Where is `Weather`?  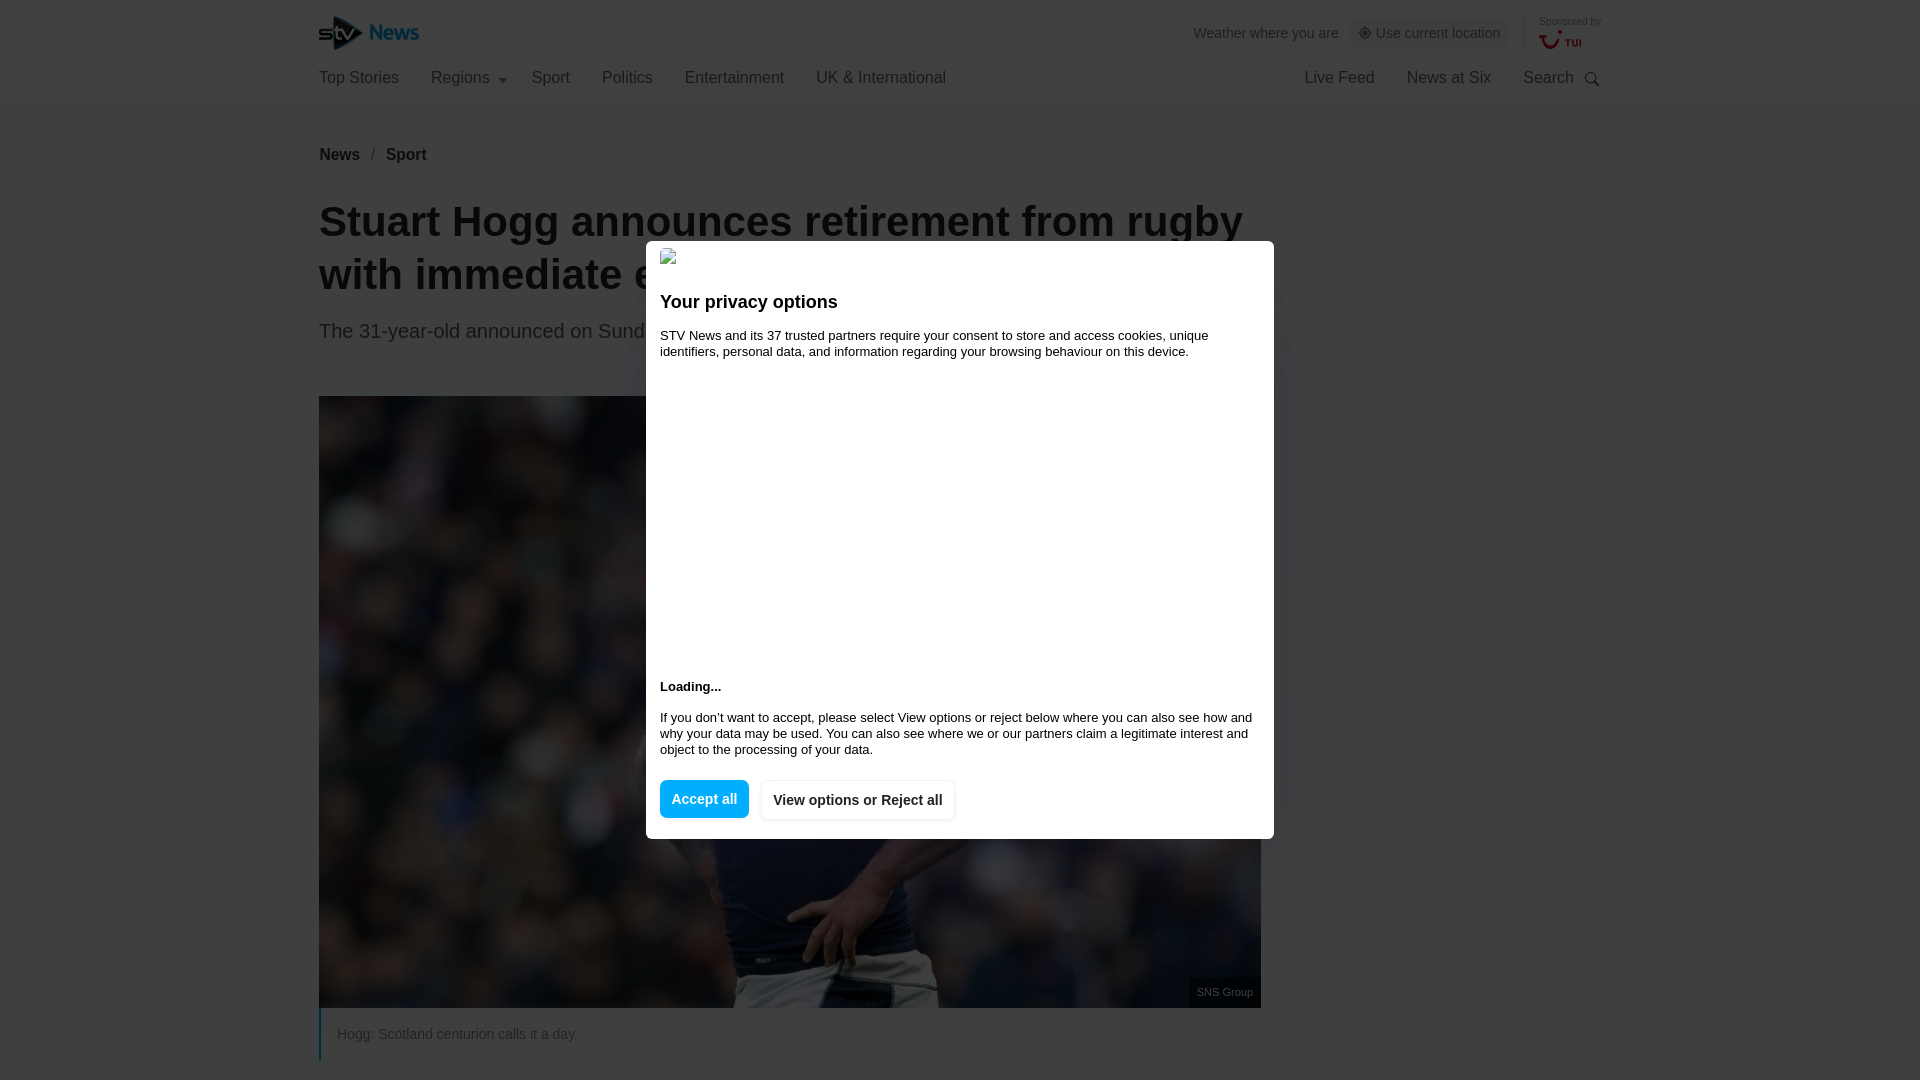
Weather is located at coordinates (1220, 32).